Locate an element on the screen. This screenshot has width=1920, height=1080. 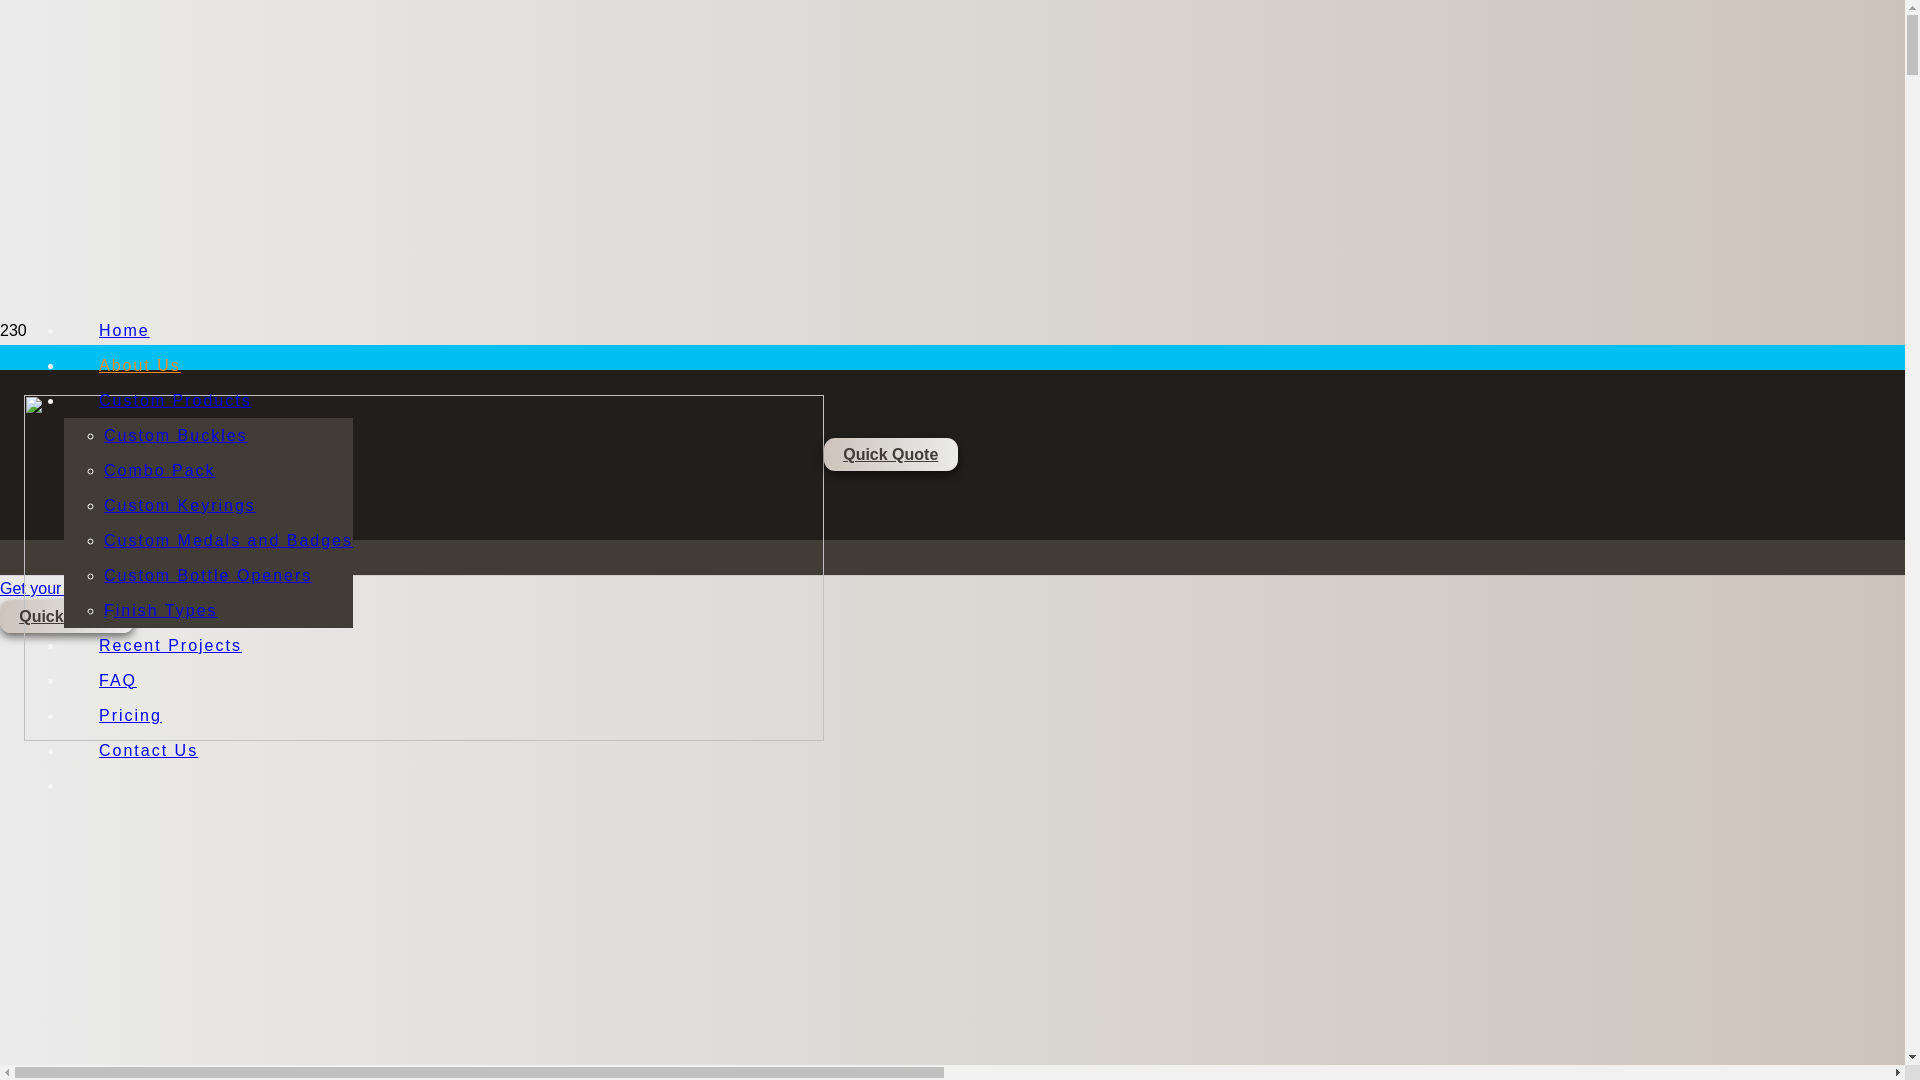
Custom Products is located at coordinates (176, 400).